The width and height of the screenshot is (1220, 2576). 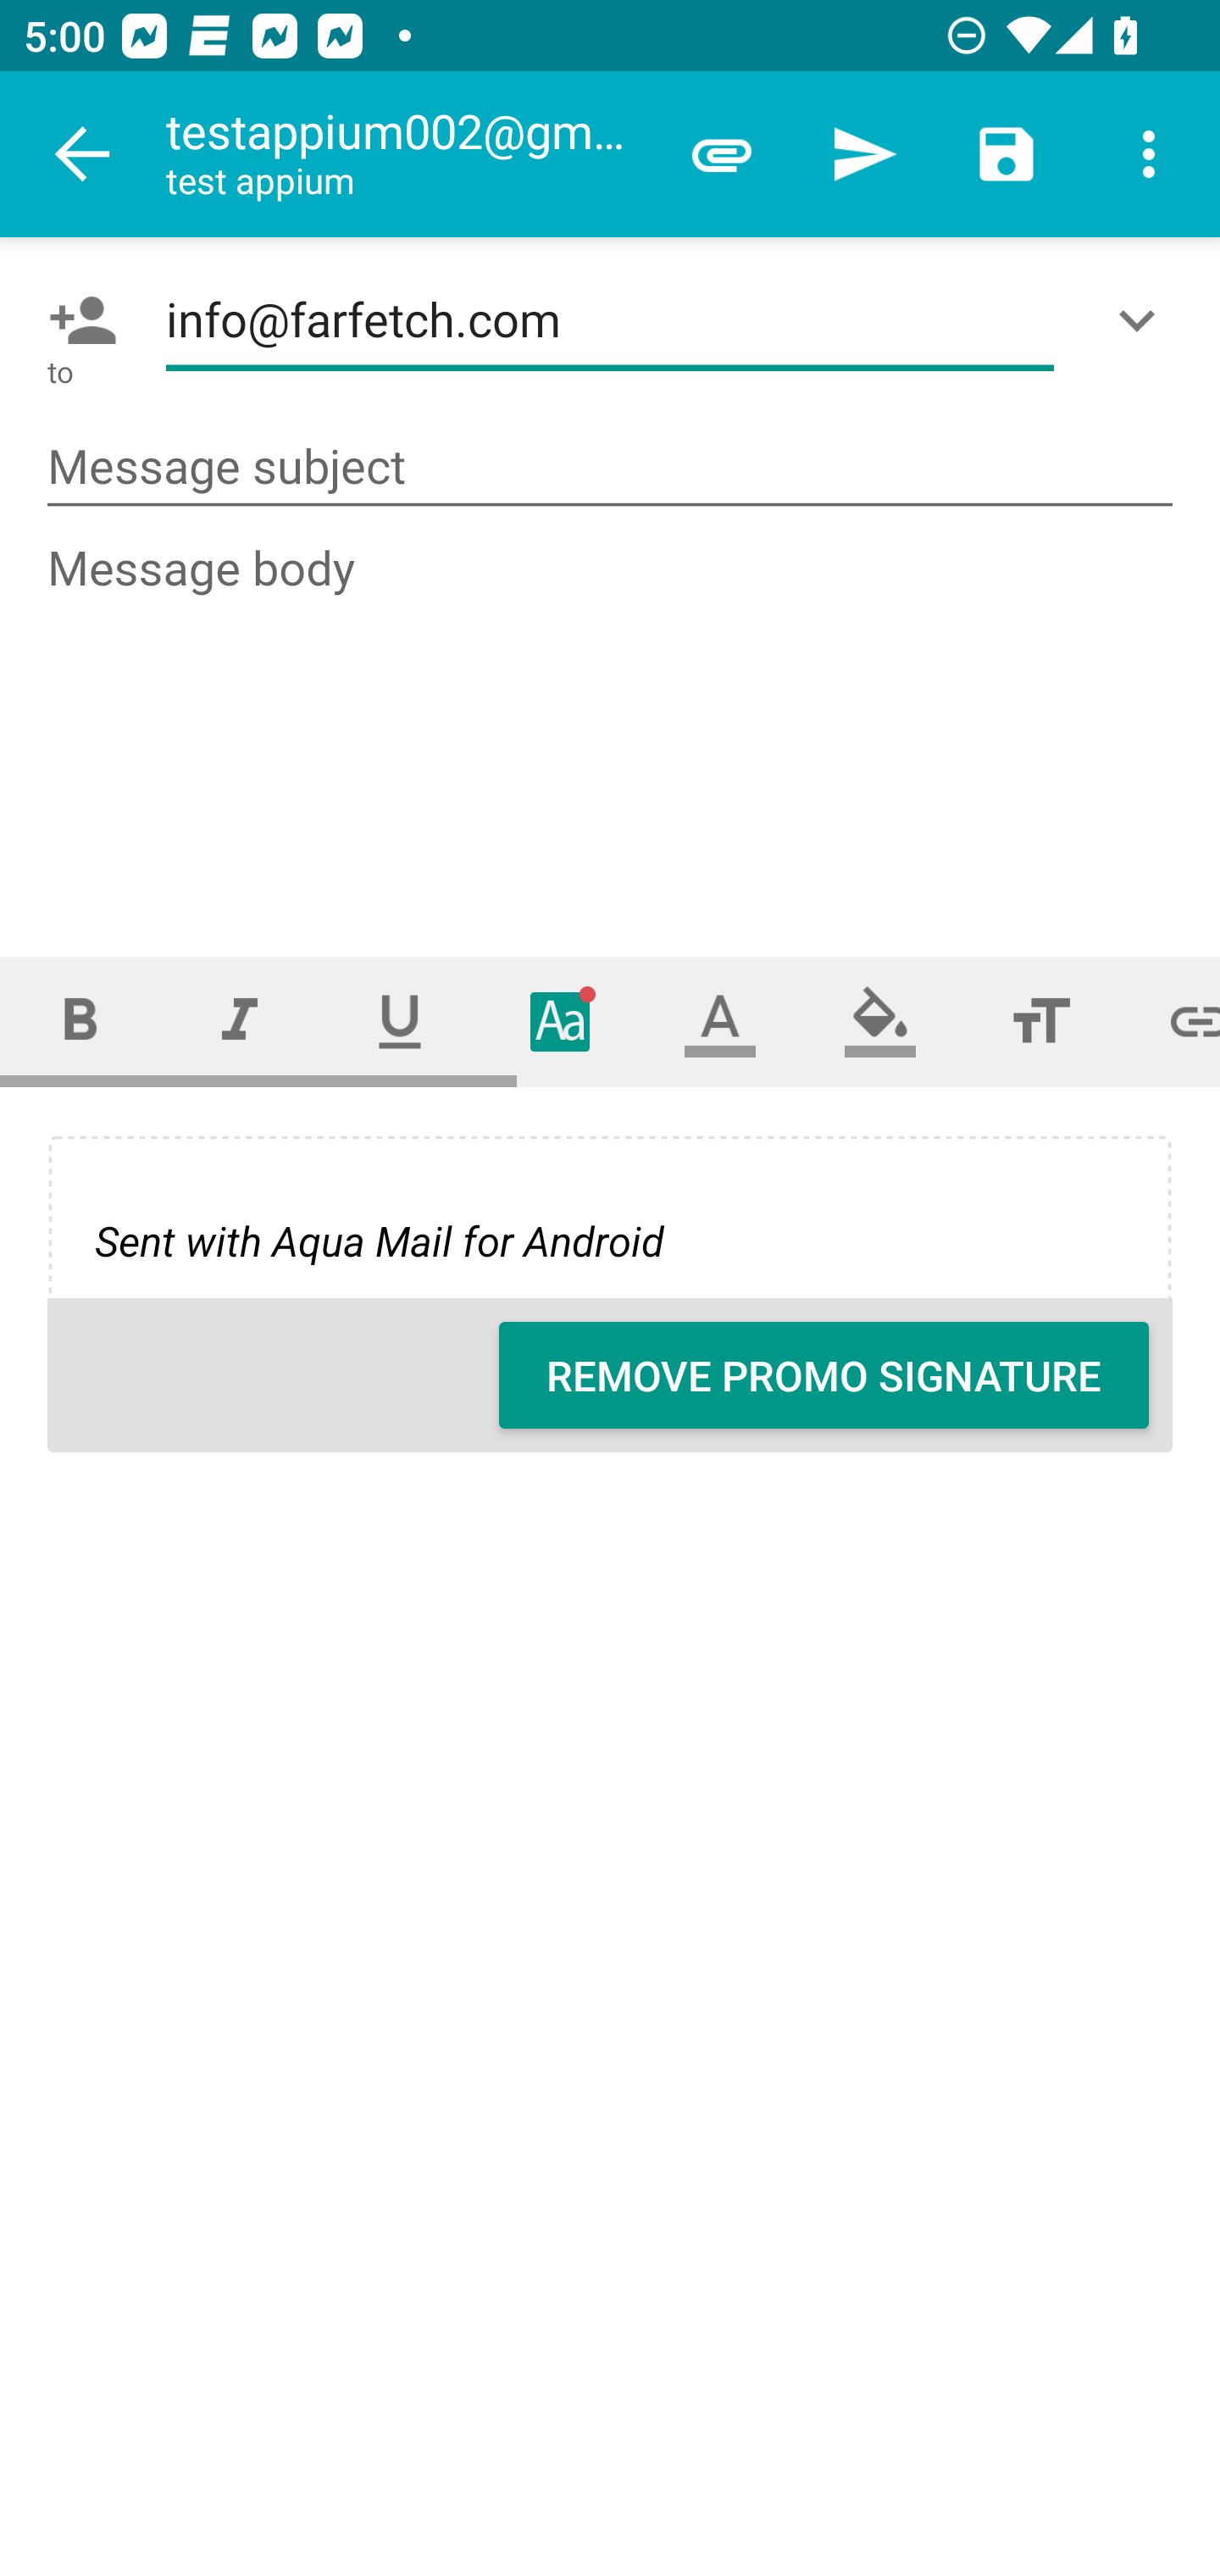 What do you see at coordinates (720, 1020) in the screenshot?
I see `Text color` at bounding box center [720, 1020].